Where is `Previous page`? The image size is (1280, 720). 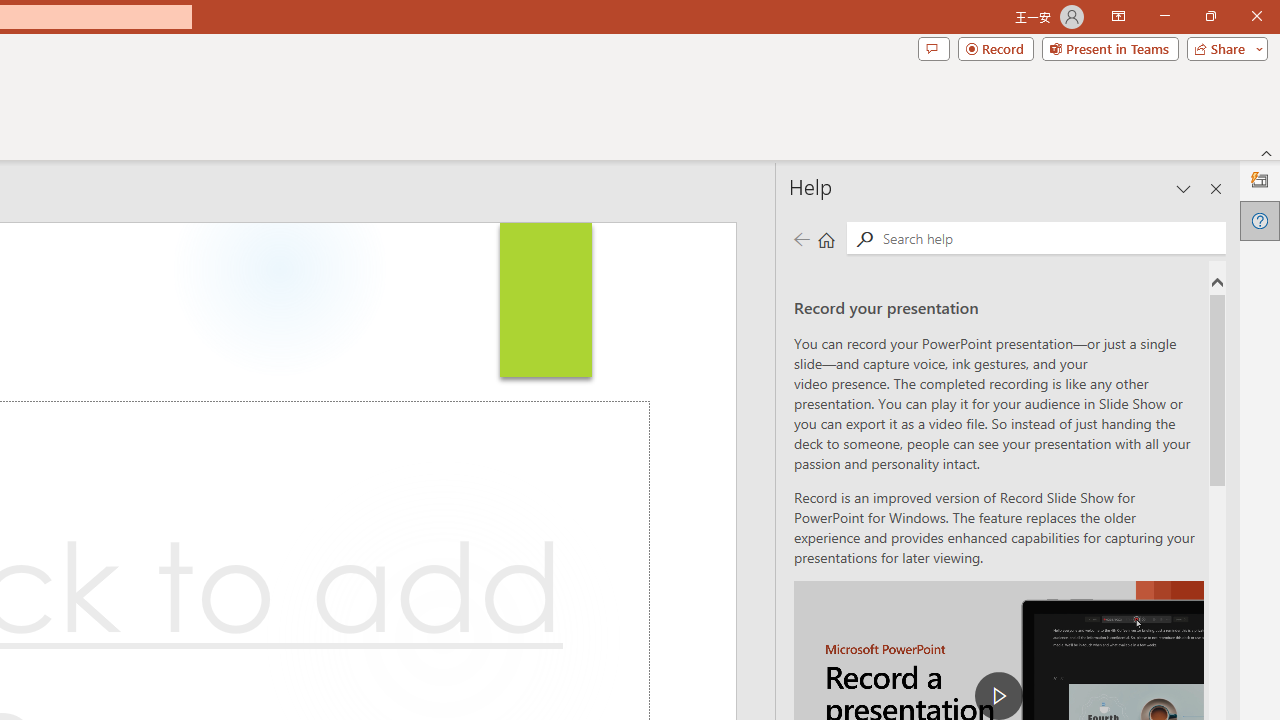 Previous page is located at coordinates (801, 238).